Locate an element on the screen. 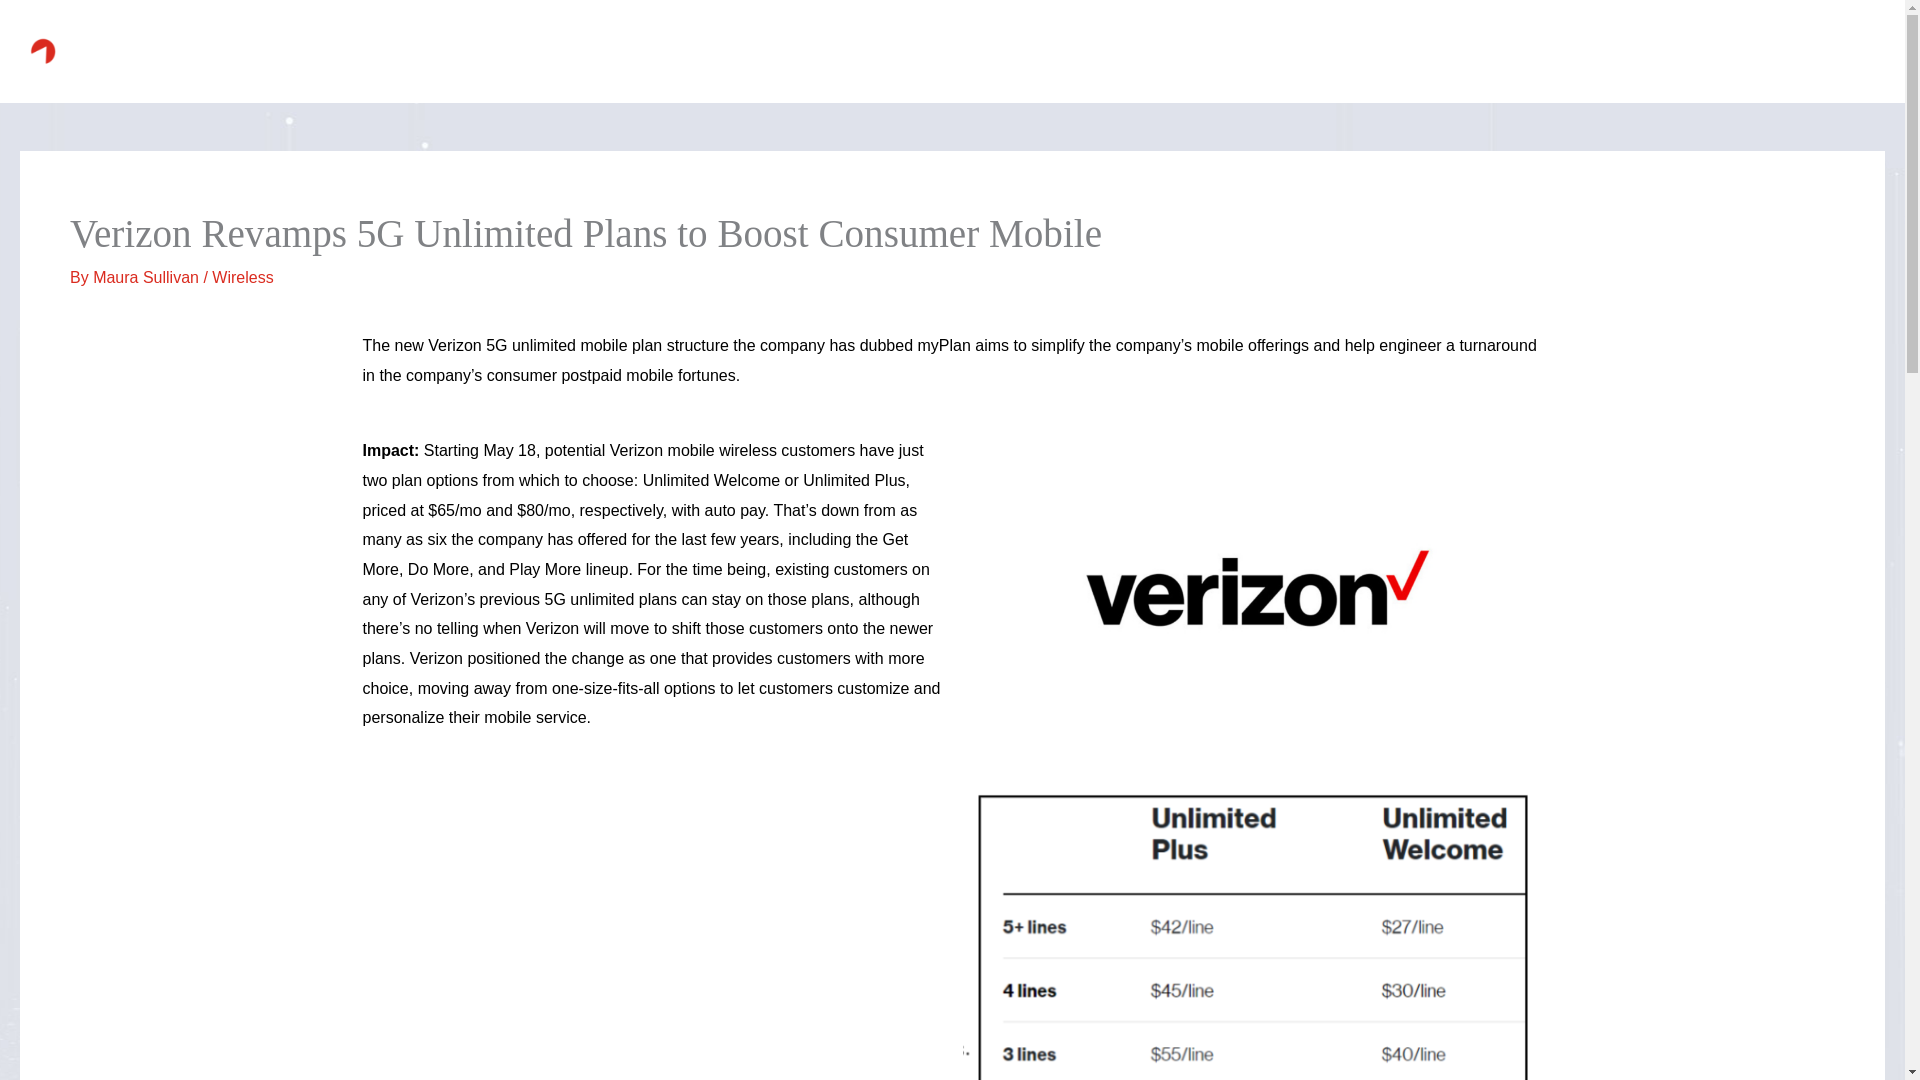 The width and height of the screenshot is (1920, 1080). Who We Are is located at coordinates (1232, 50).